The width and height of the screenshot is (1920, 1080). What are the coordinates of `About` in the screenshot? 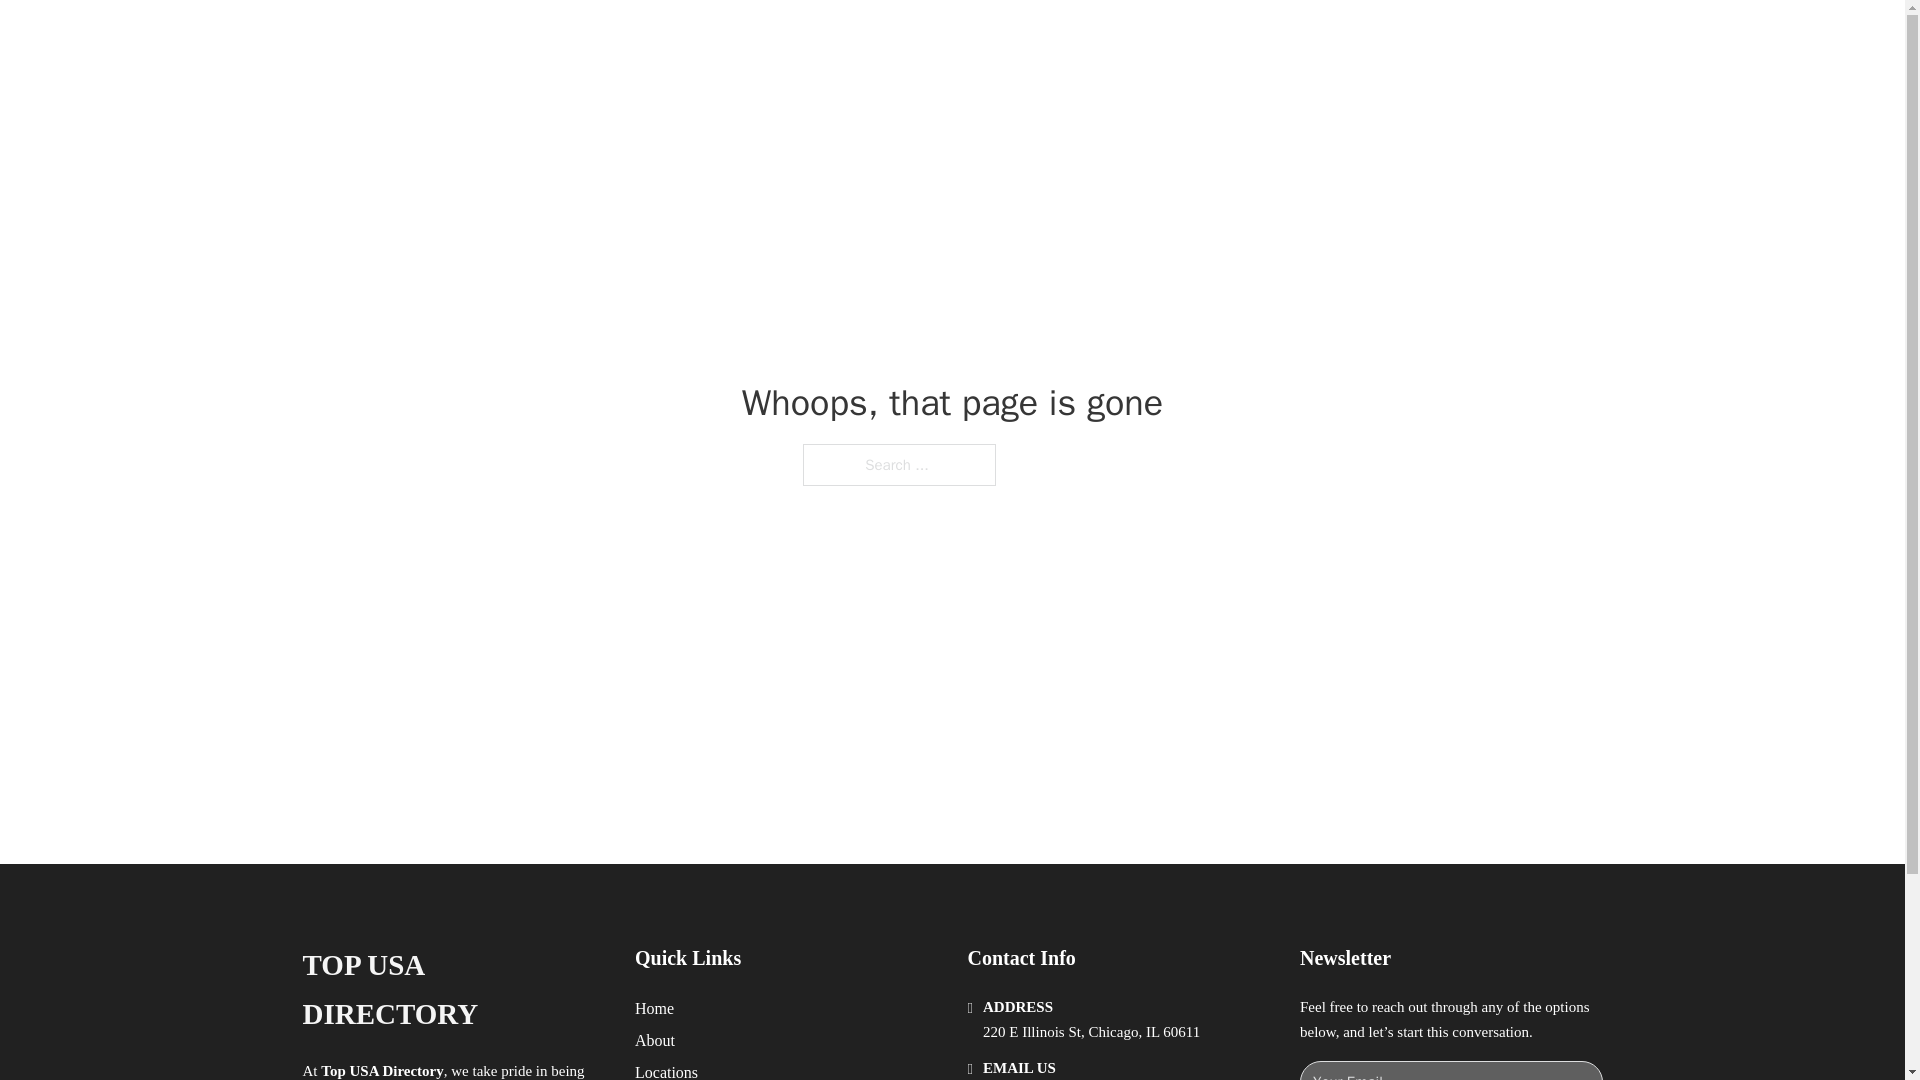 It's located at (655, 1040).